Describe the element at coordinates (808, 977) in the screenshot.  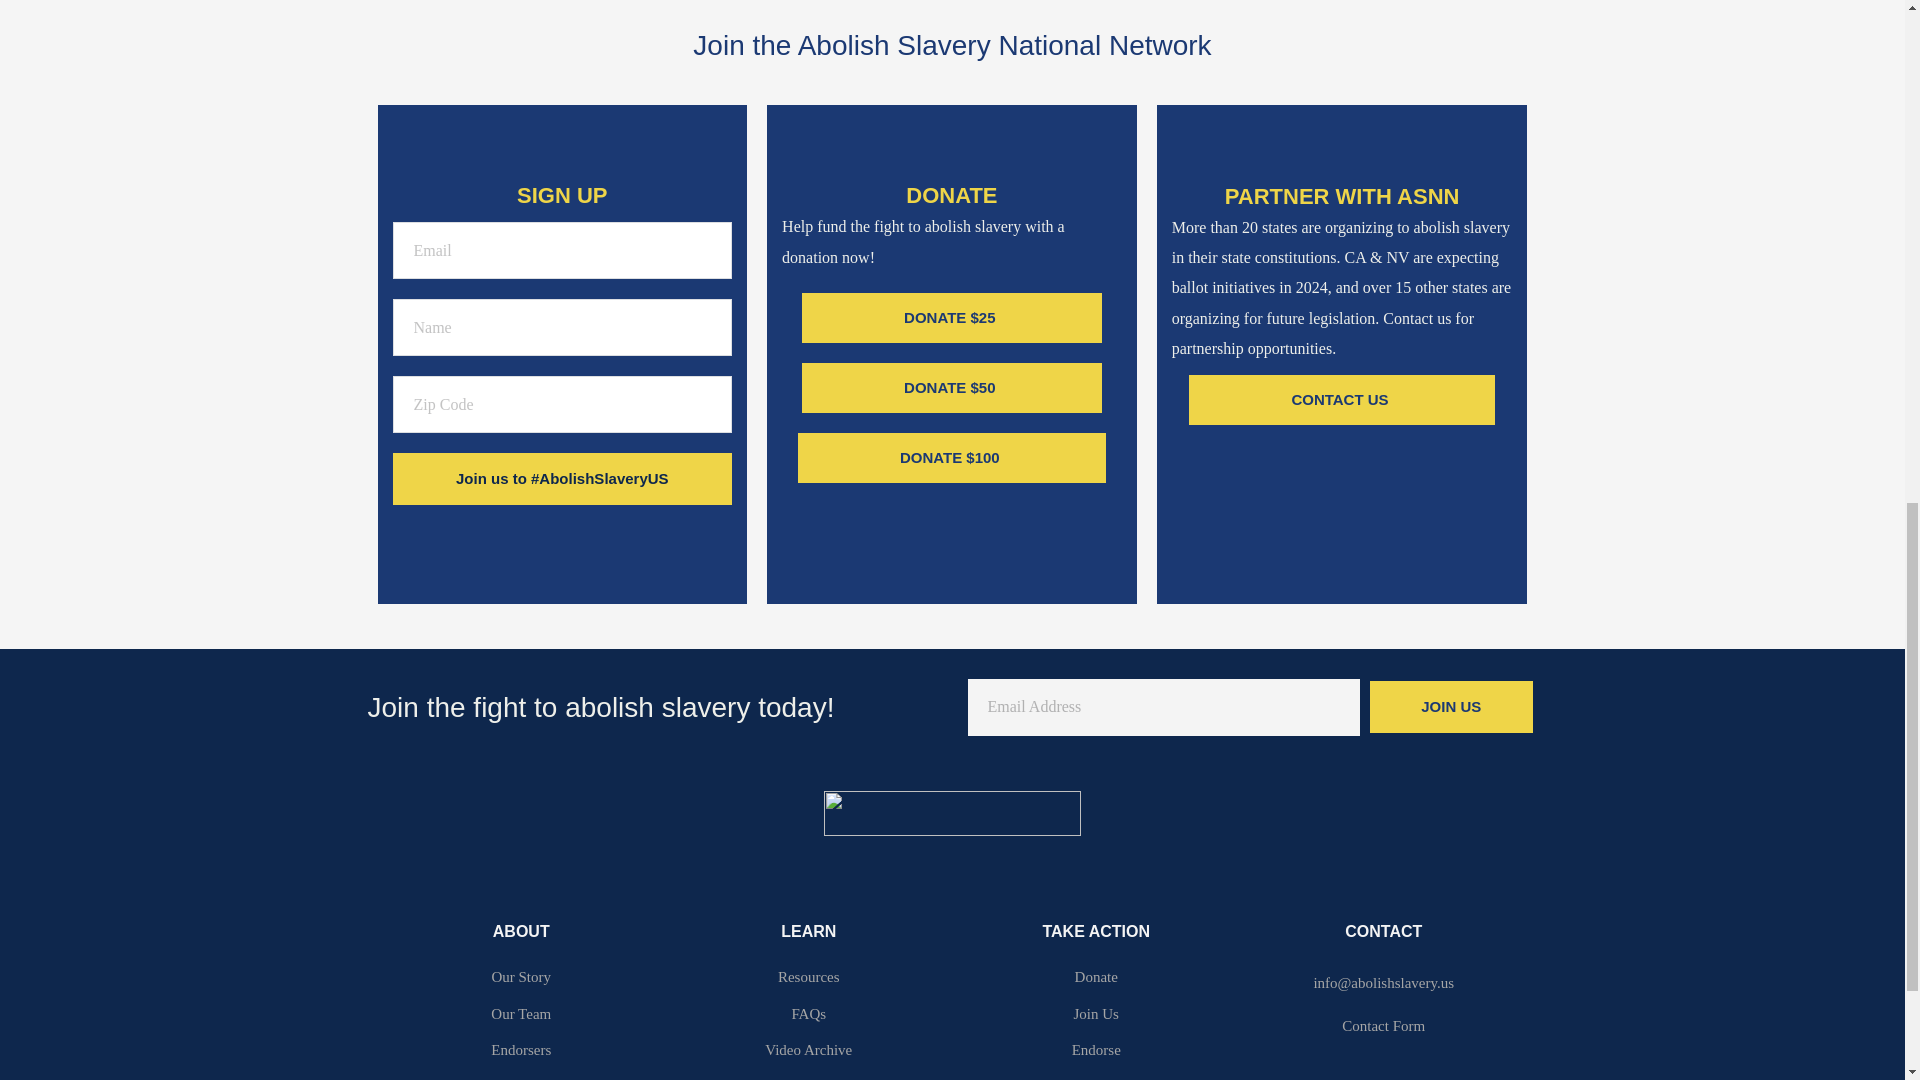
I see `Resources` at that location.